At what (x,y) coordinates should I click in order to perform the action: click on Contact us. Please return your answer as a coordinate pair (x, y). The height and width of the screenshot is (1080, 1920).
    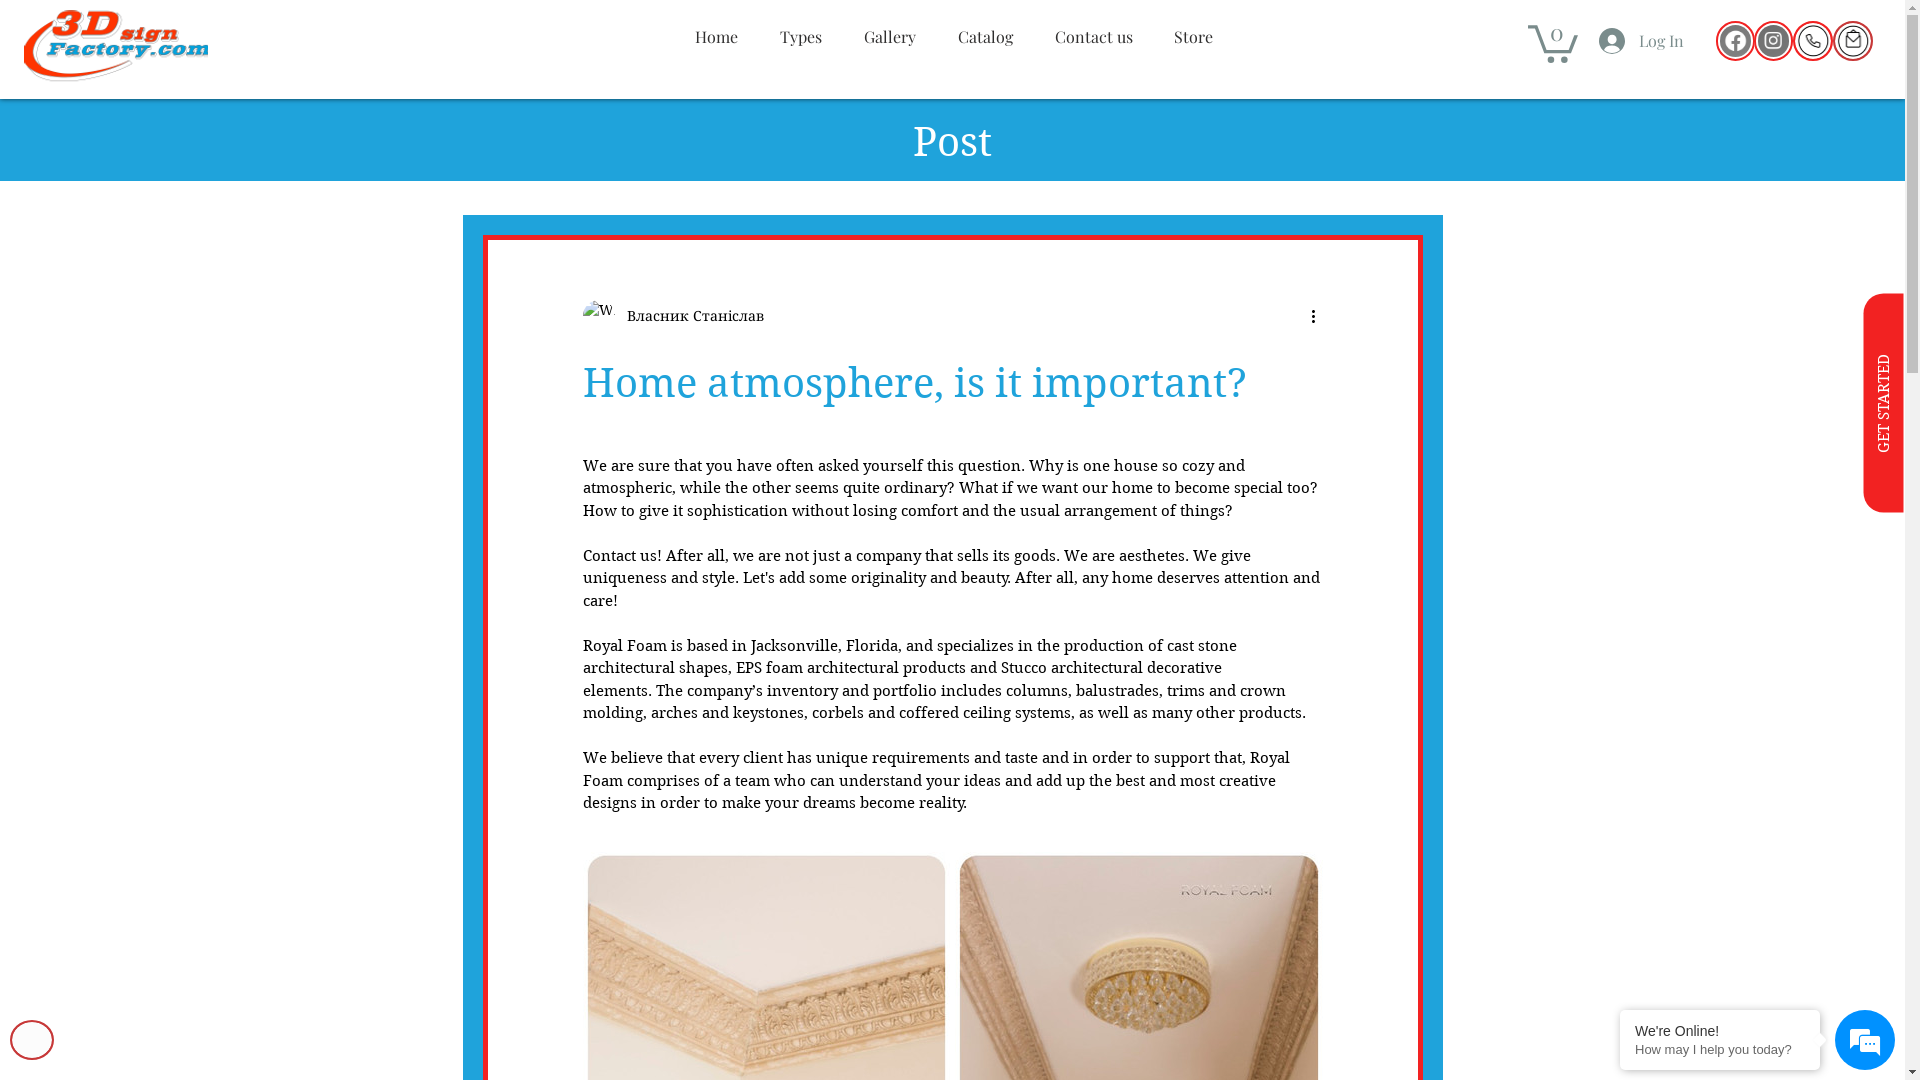
    Looking at the image, I should click on (1094, 36).